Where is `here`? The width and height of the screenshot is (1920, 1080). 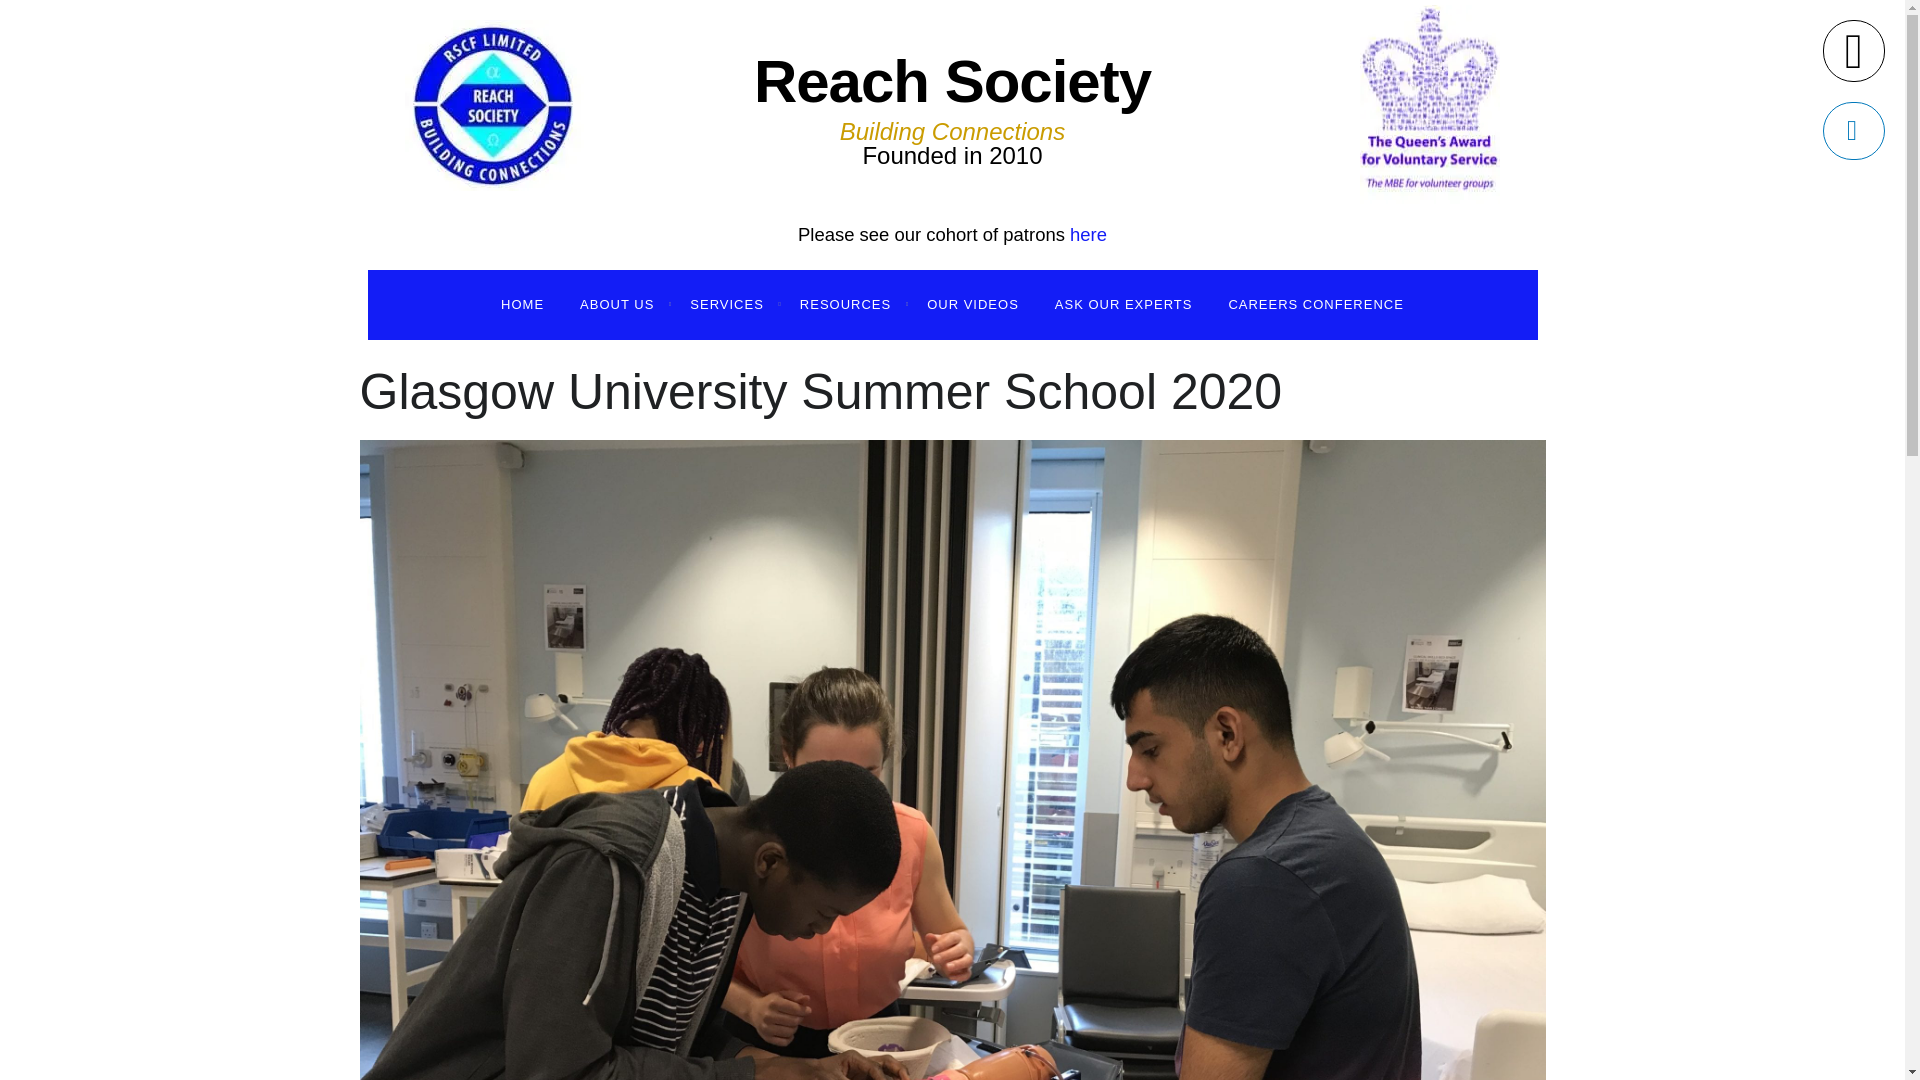
here is located at coordinates (1088, 234).